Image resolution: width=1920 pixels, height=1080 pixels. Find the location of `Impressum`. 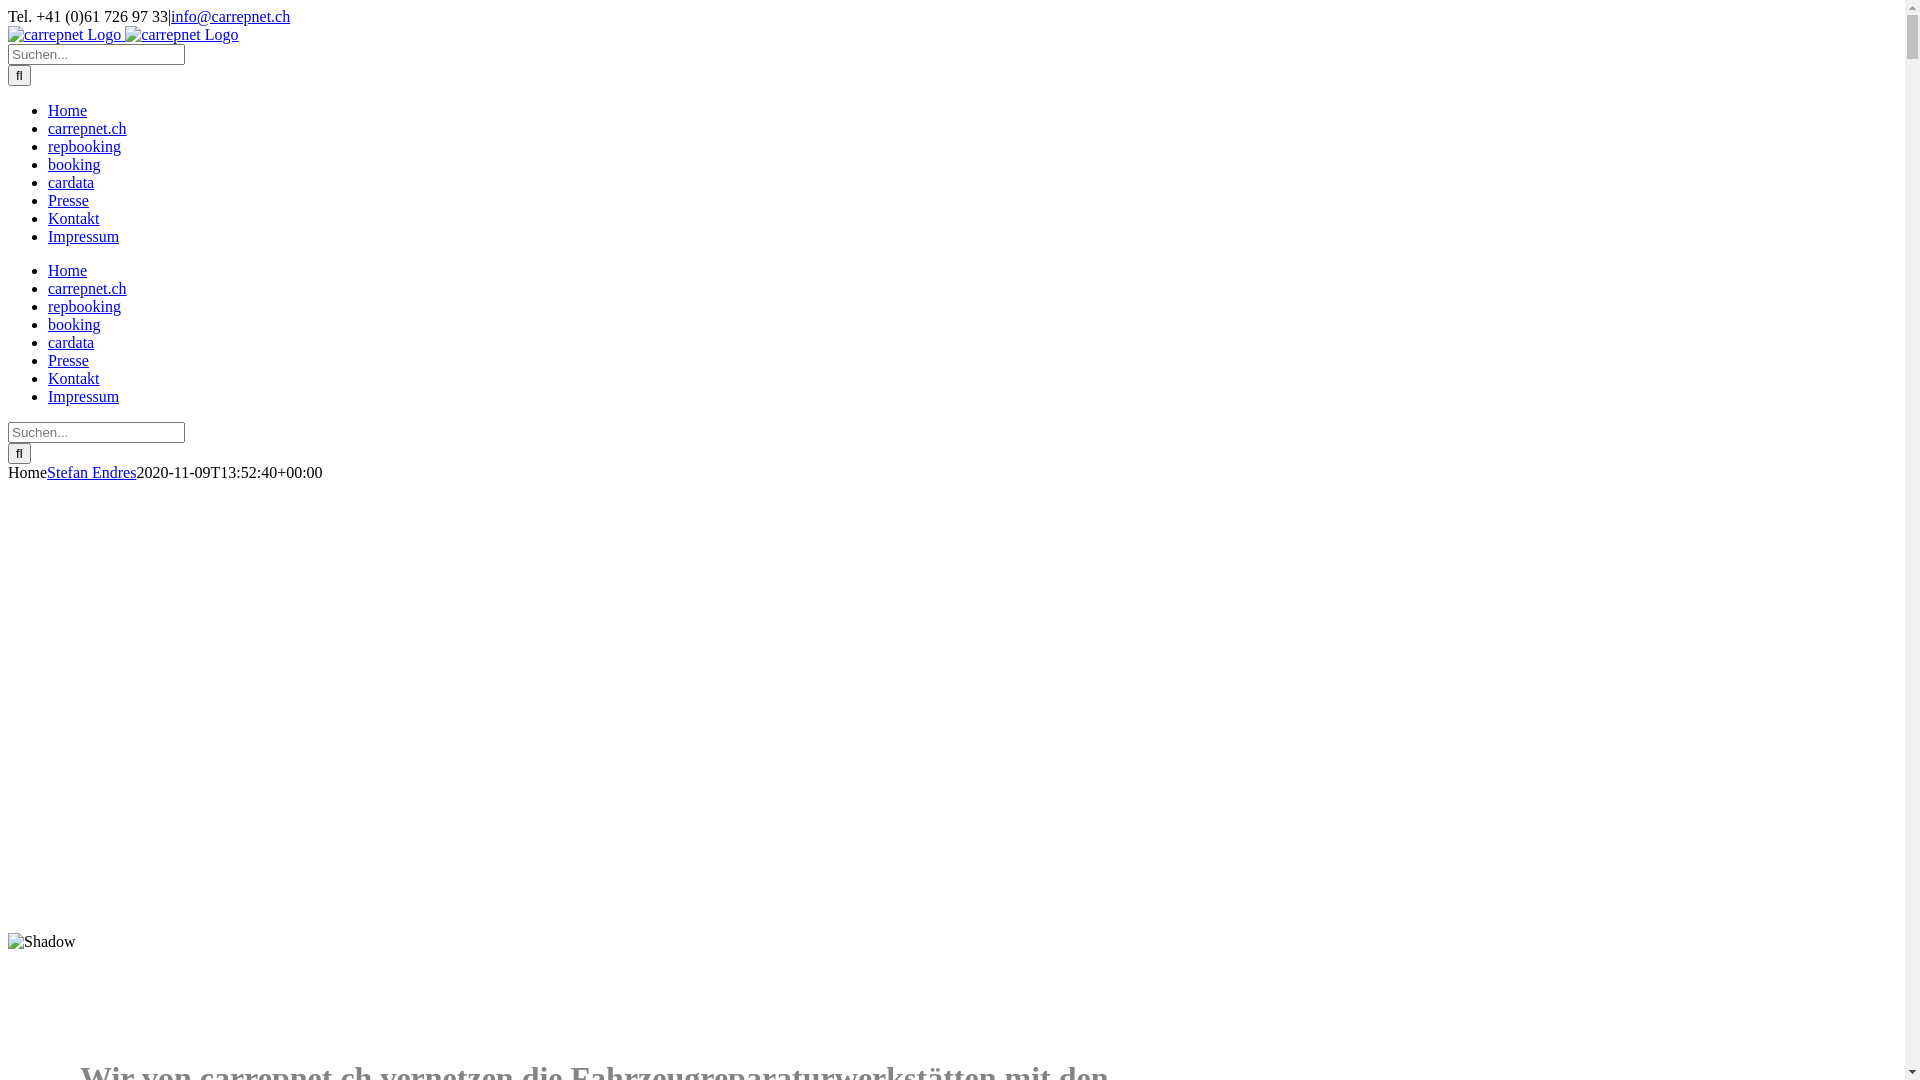

Impressum is located at coordinates (84, 236).